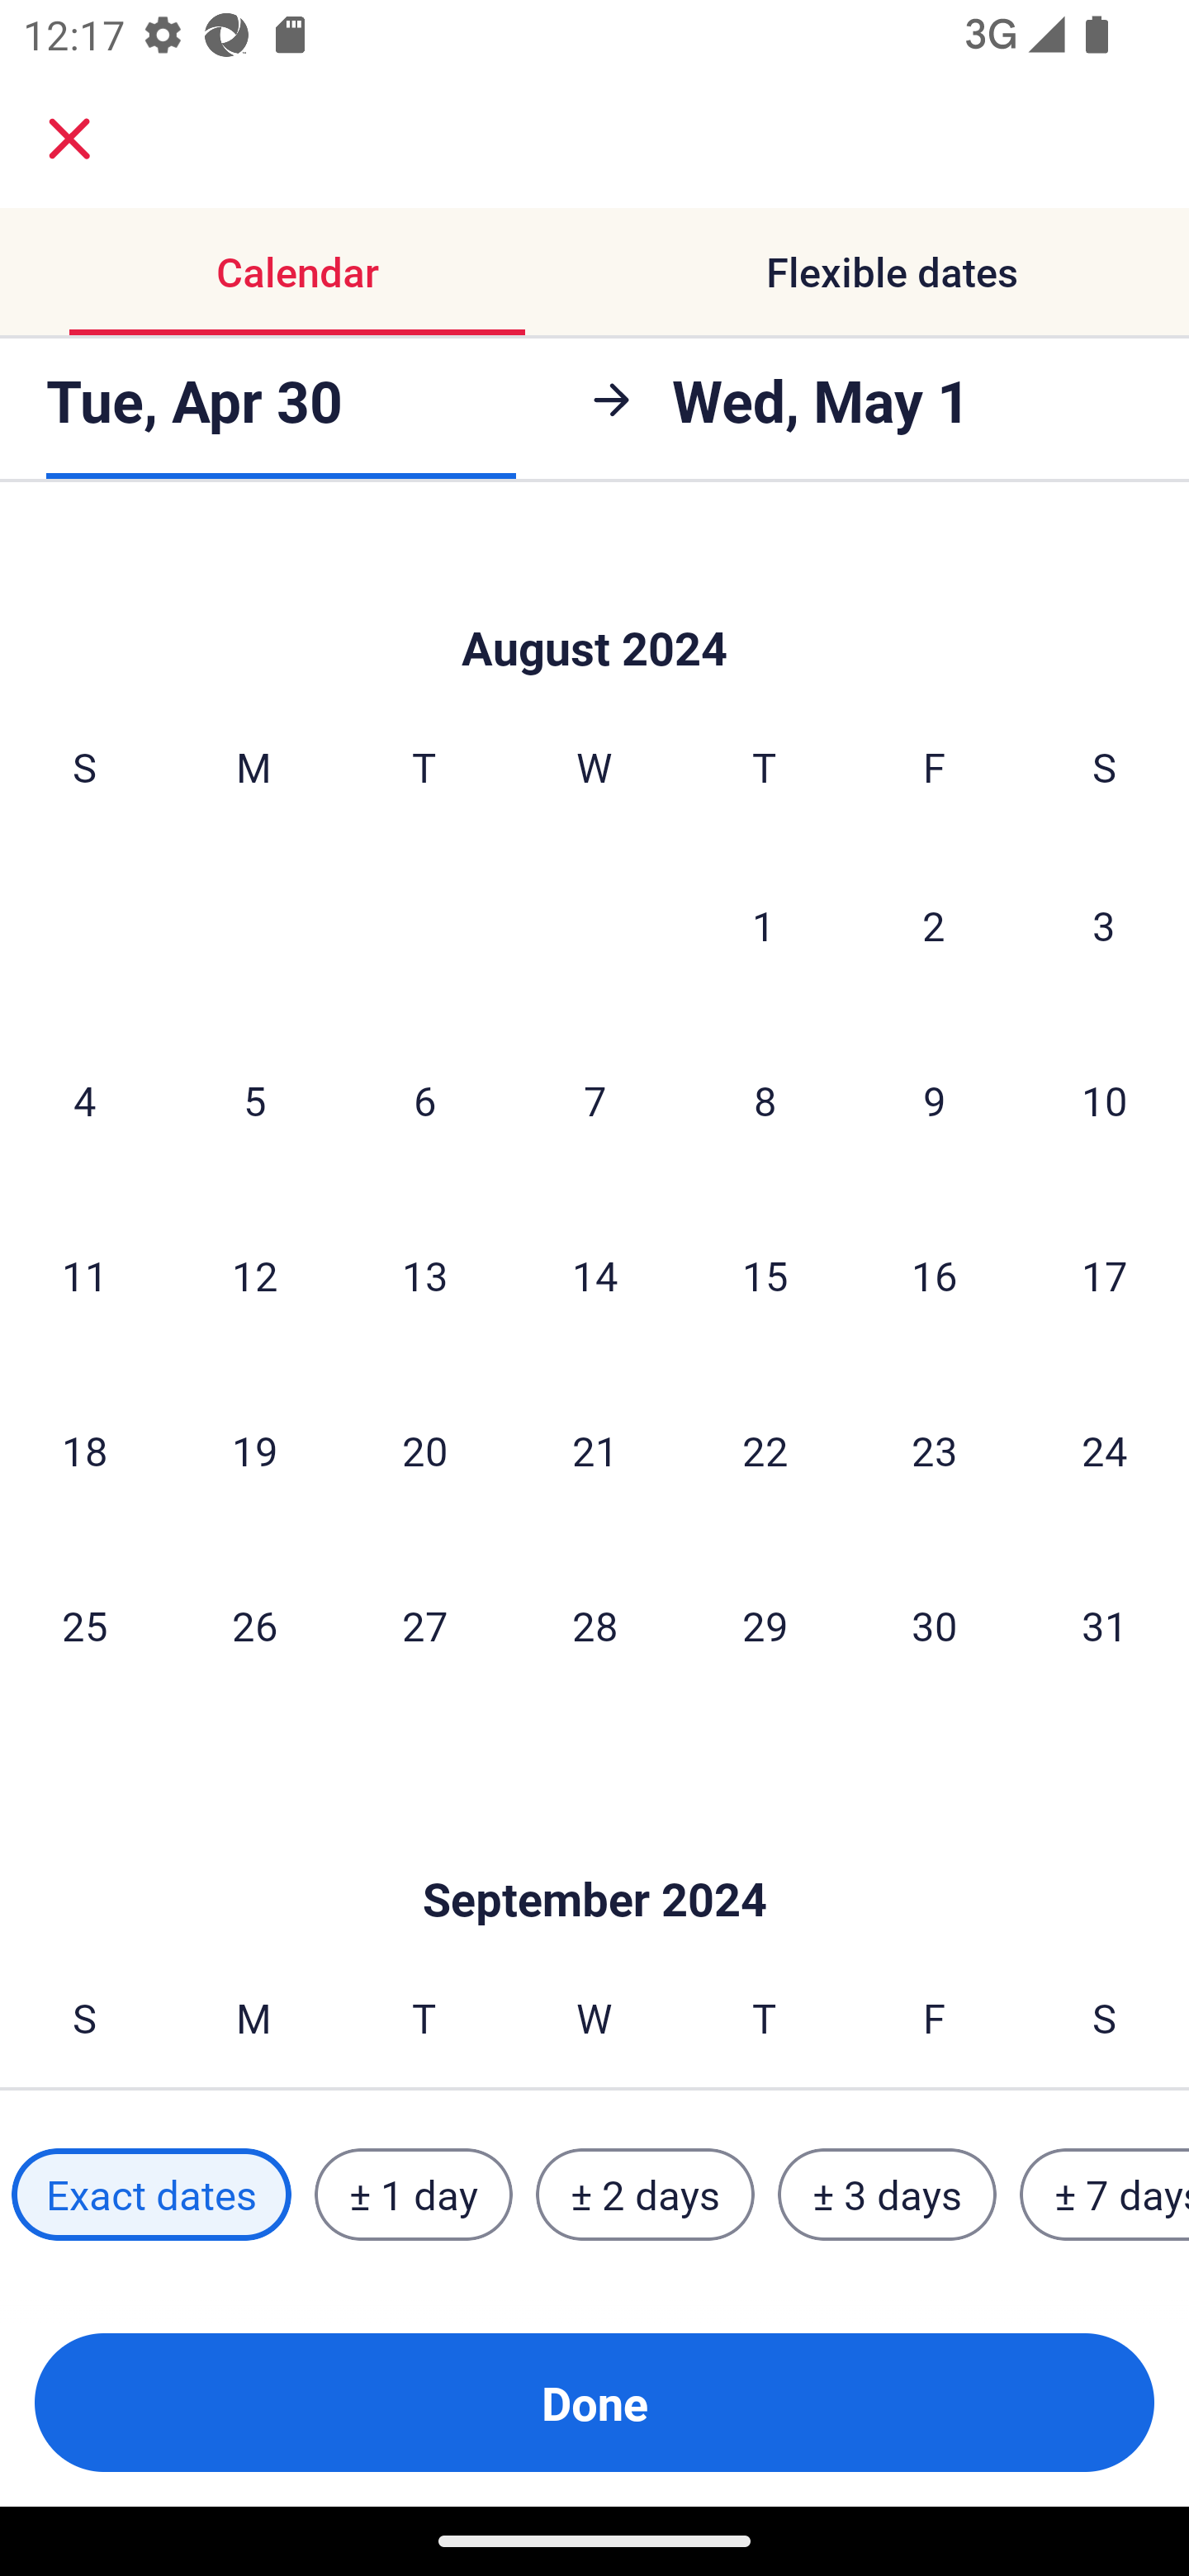 Image resolution: width=1189 pixels, height=2576 pixels. I want to click on 28 Wednesday, August 28, 2024, so click(594, 1625).